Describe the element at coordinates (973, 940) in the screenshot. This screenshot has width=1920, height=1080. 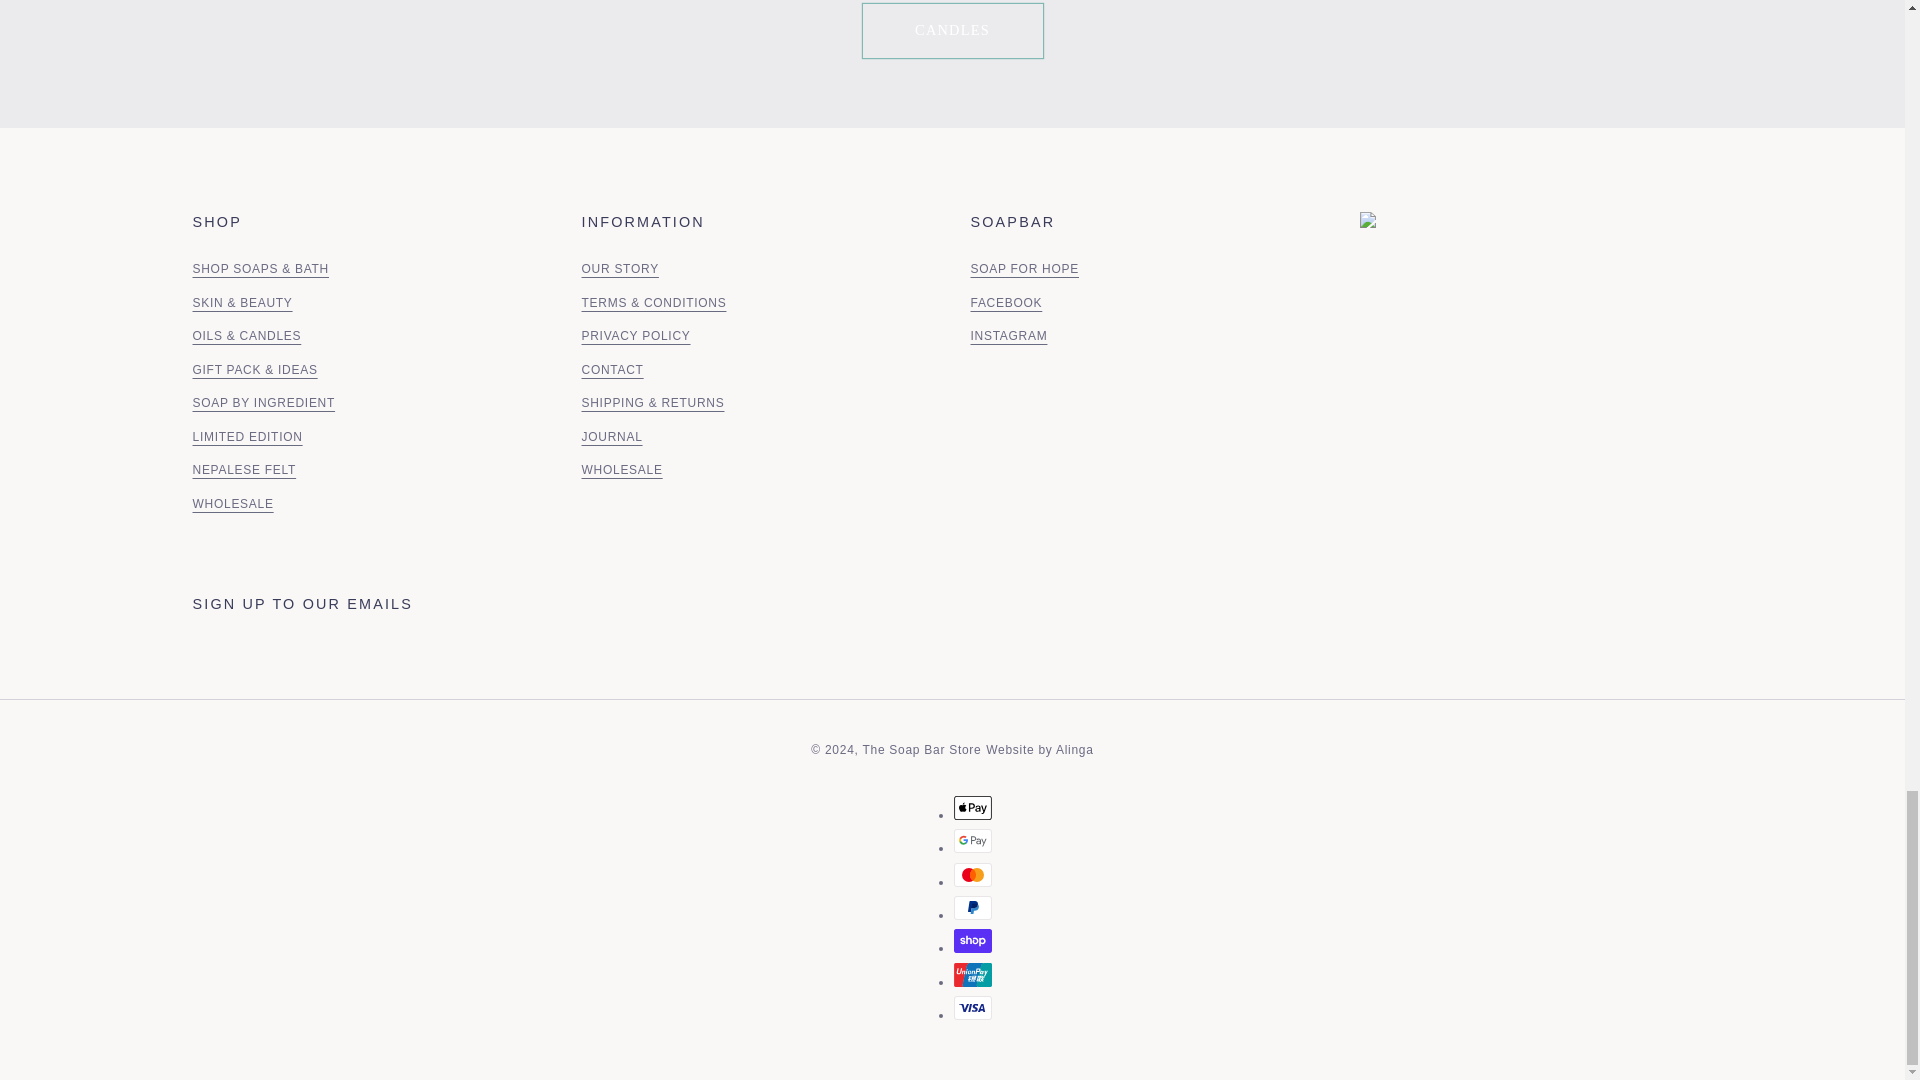
I see `Shop Pay` at that location.